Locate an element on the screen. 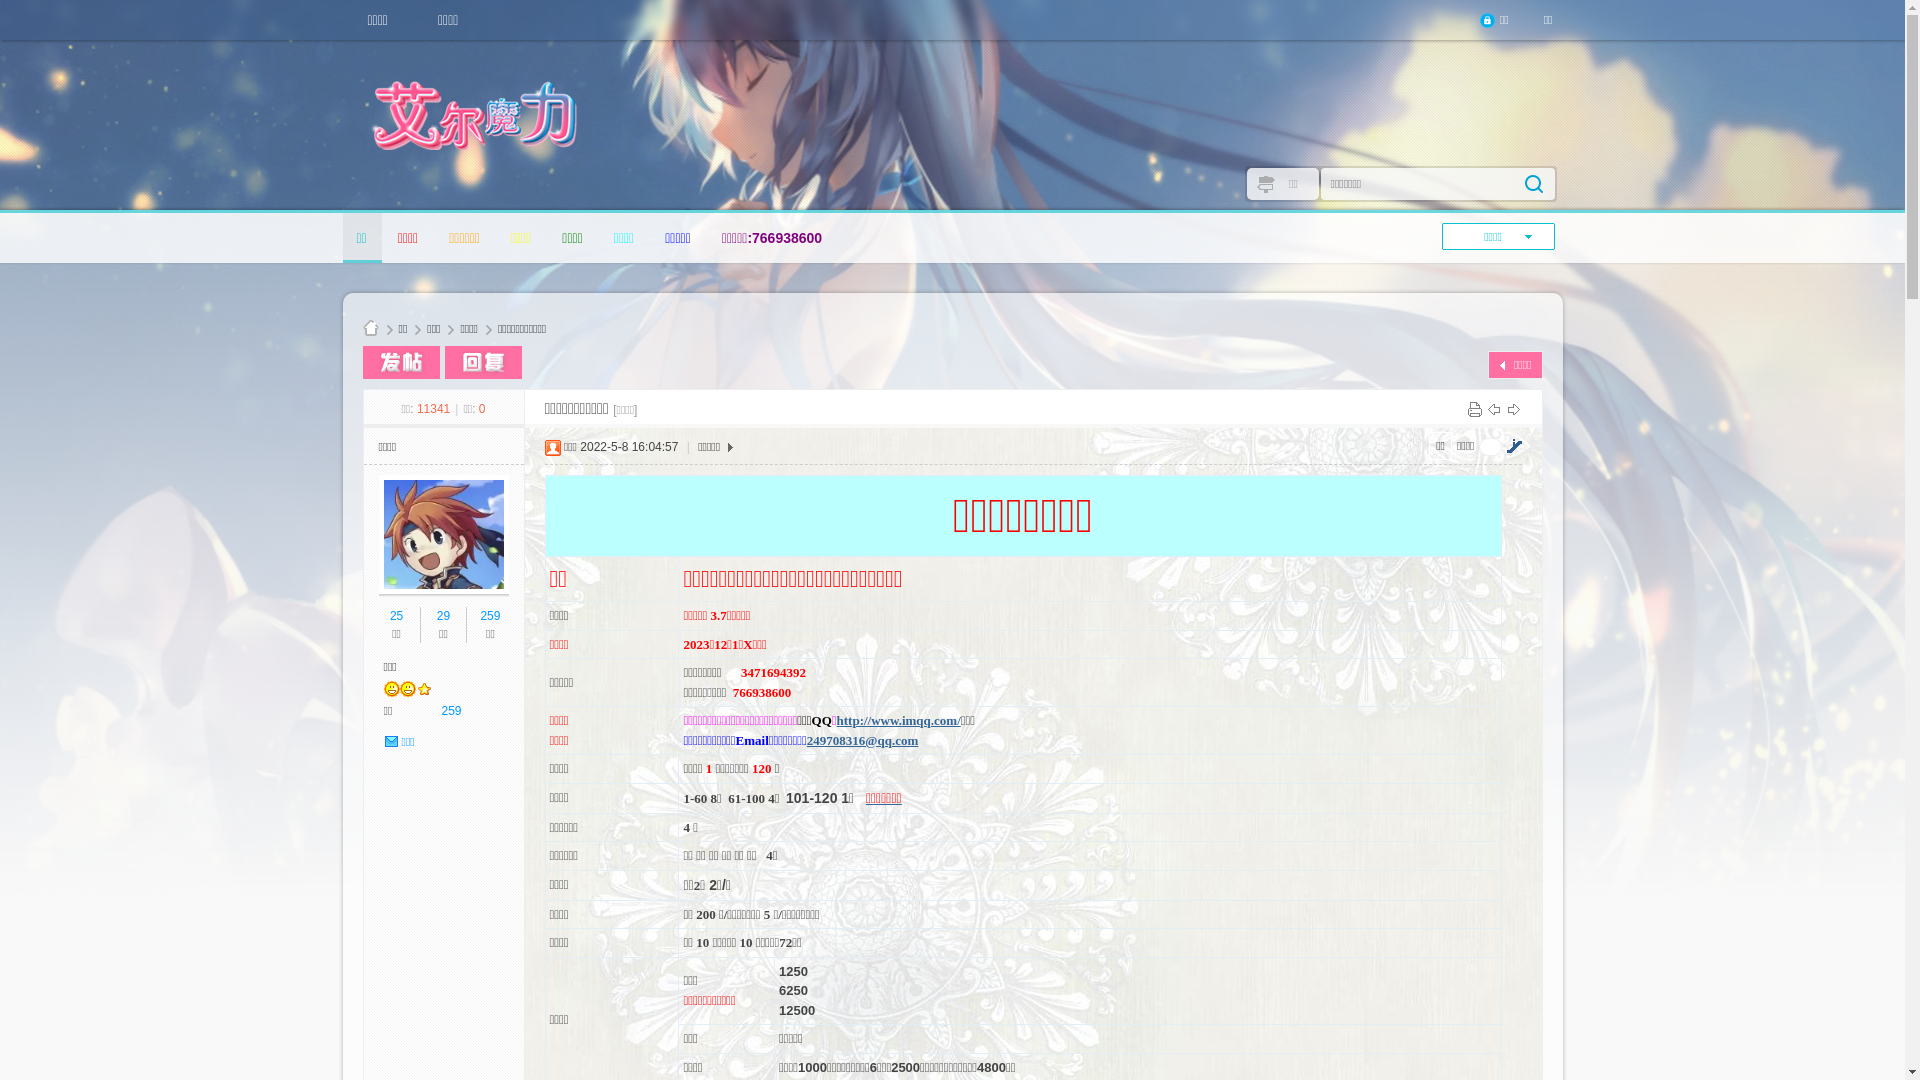  29 is located at coordinates (444, 616).